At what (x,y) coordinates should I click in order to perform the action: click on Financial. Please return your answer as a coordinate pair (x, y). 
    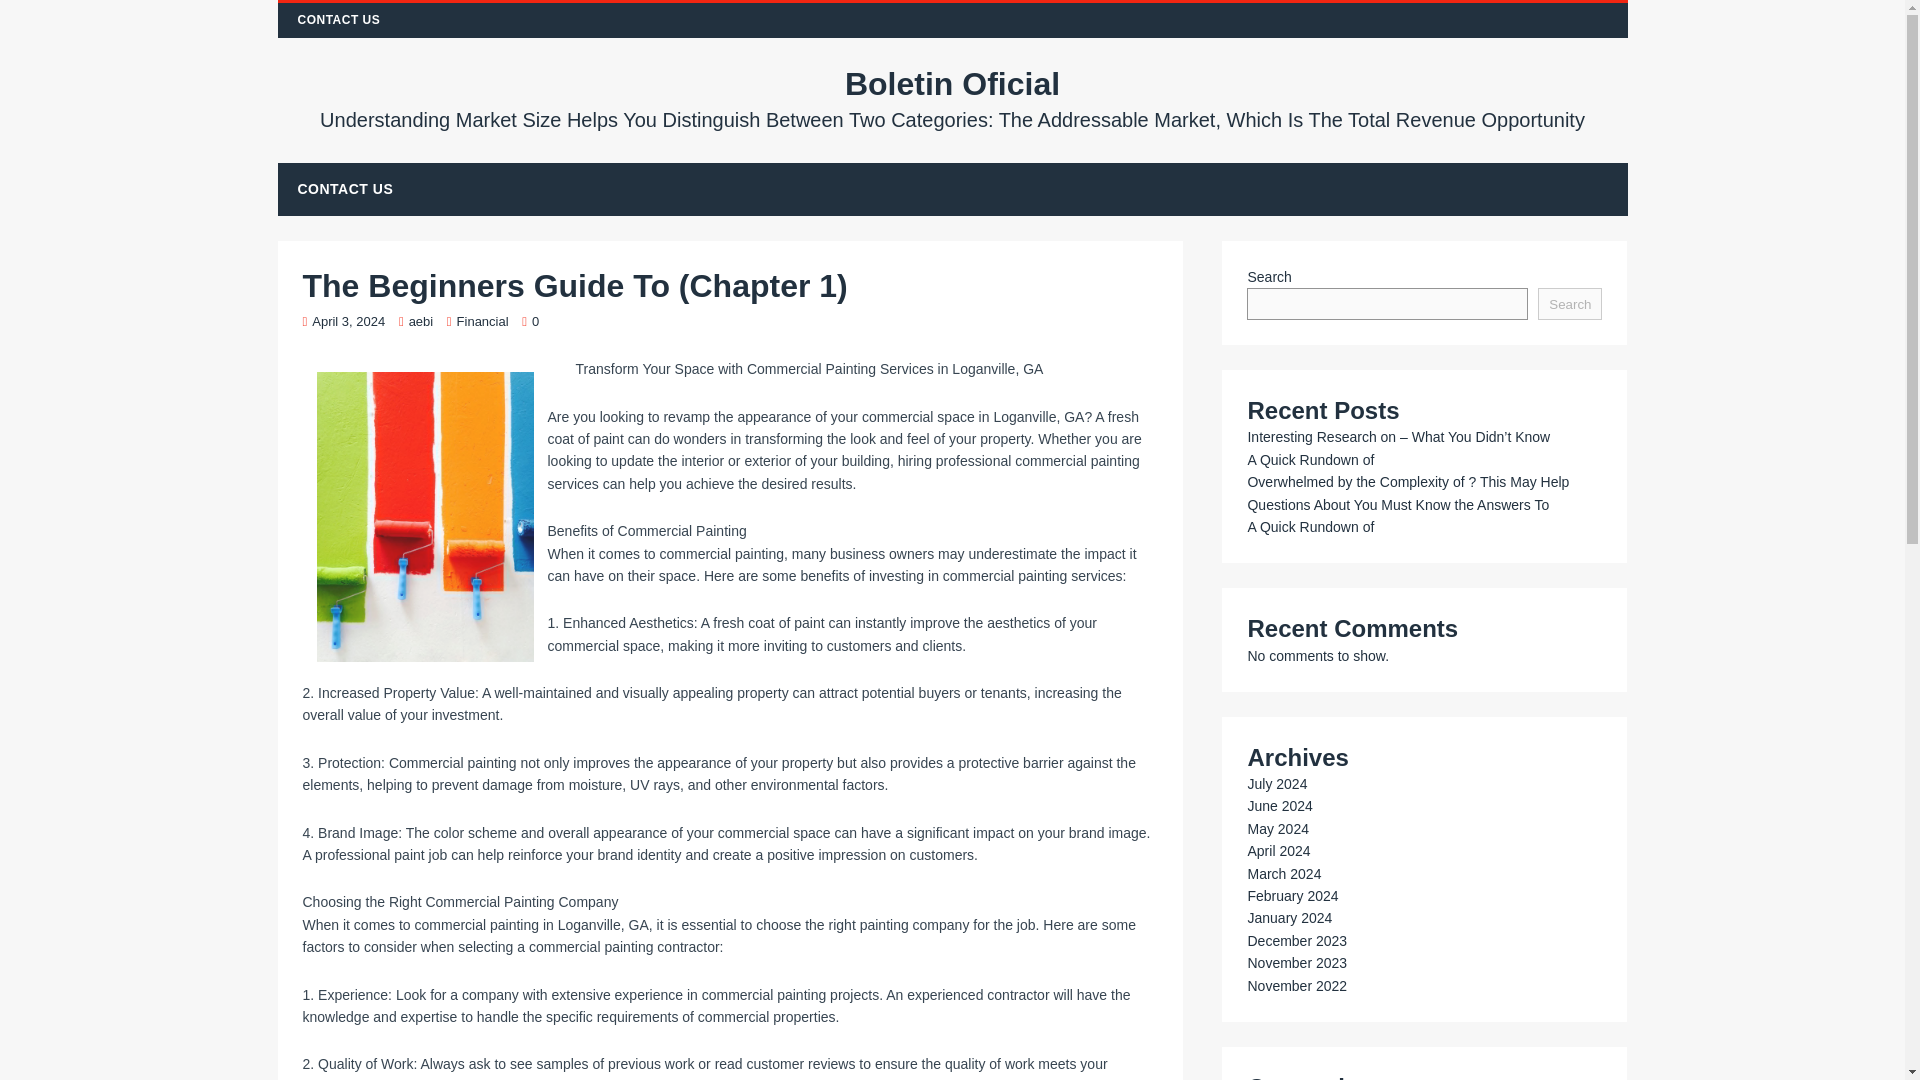
    Looking at the image, I should click on (482, 322).